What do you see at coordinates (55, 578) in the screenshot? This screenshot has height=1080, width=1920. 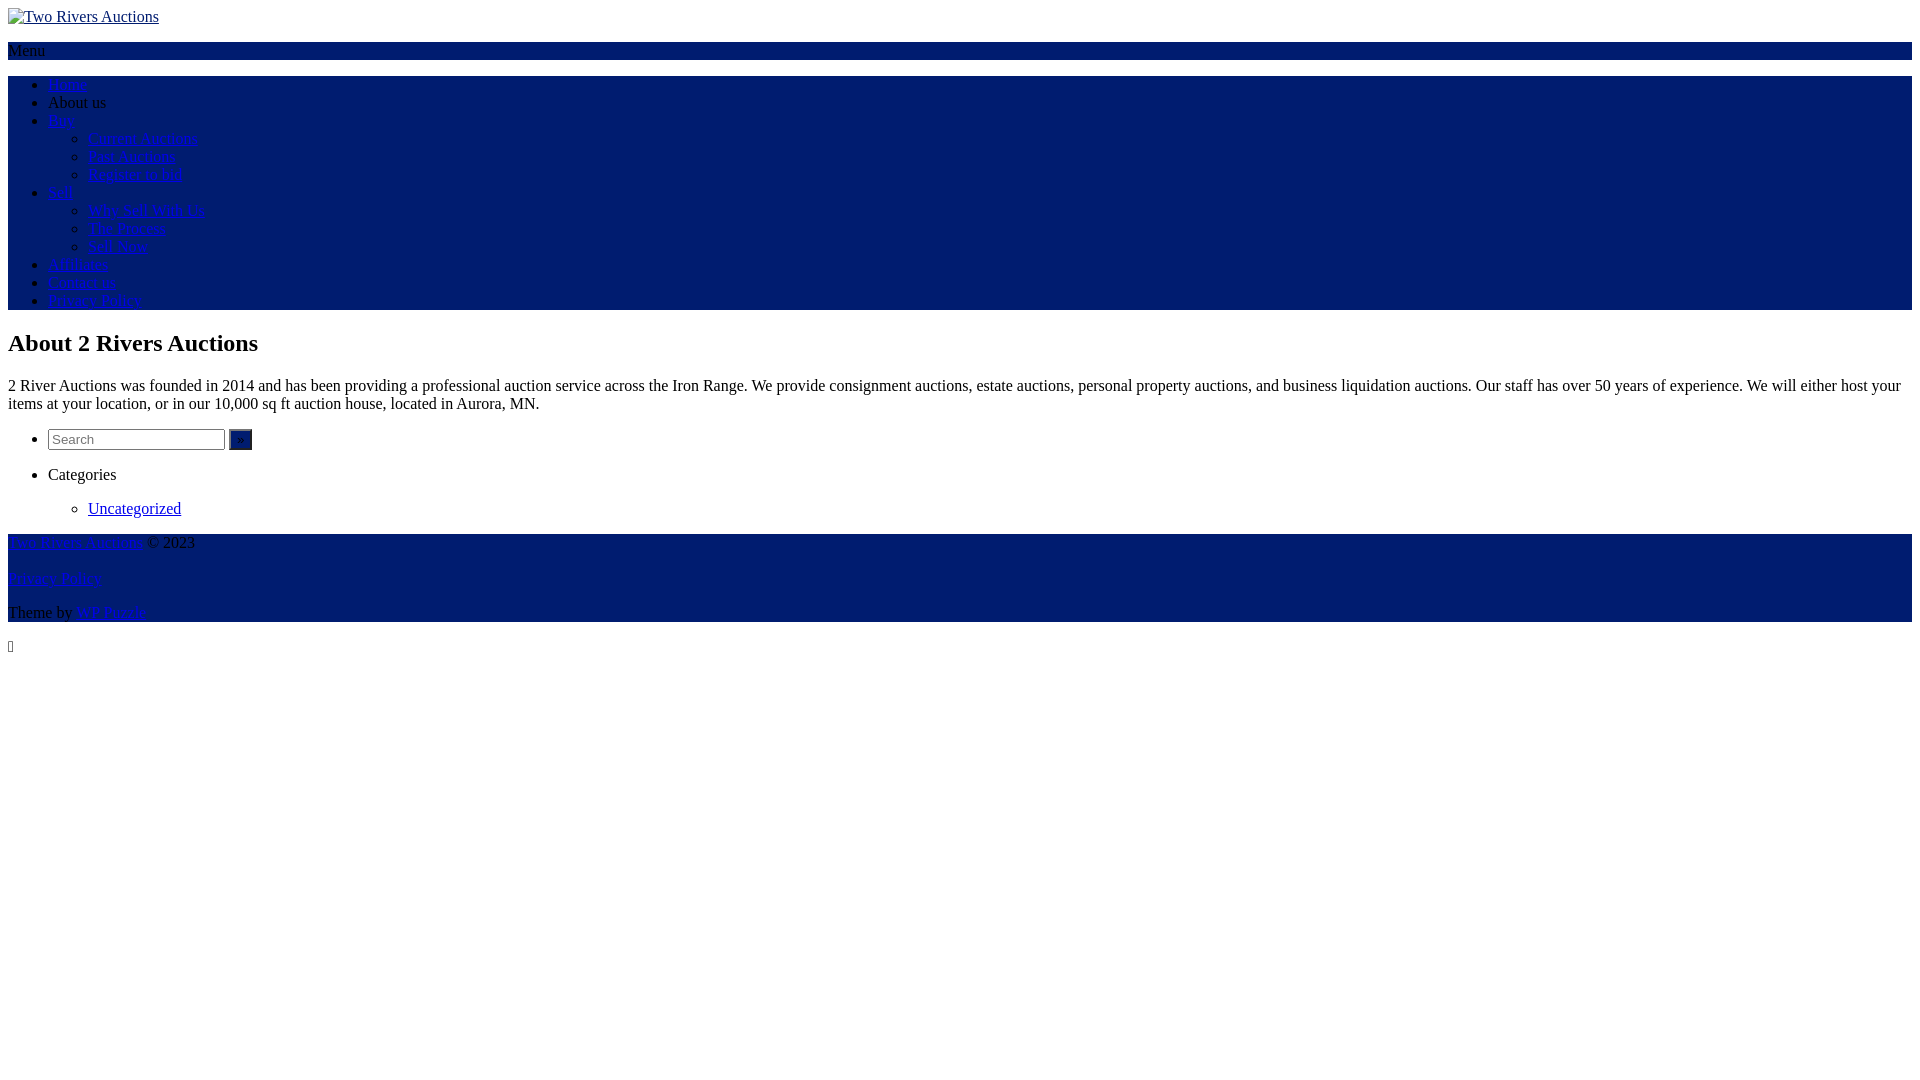 I see `Privacy Policy` at bounding box center [55, 578].